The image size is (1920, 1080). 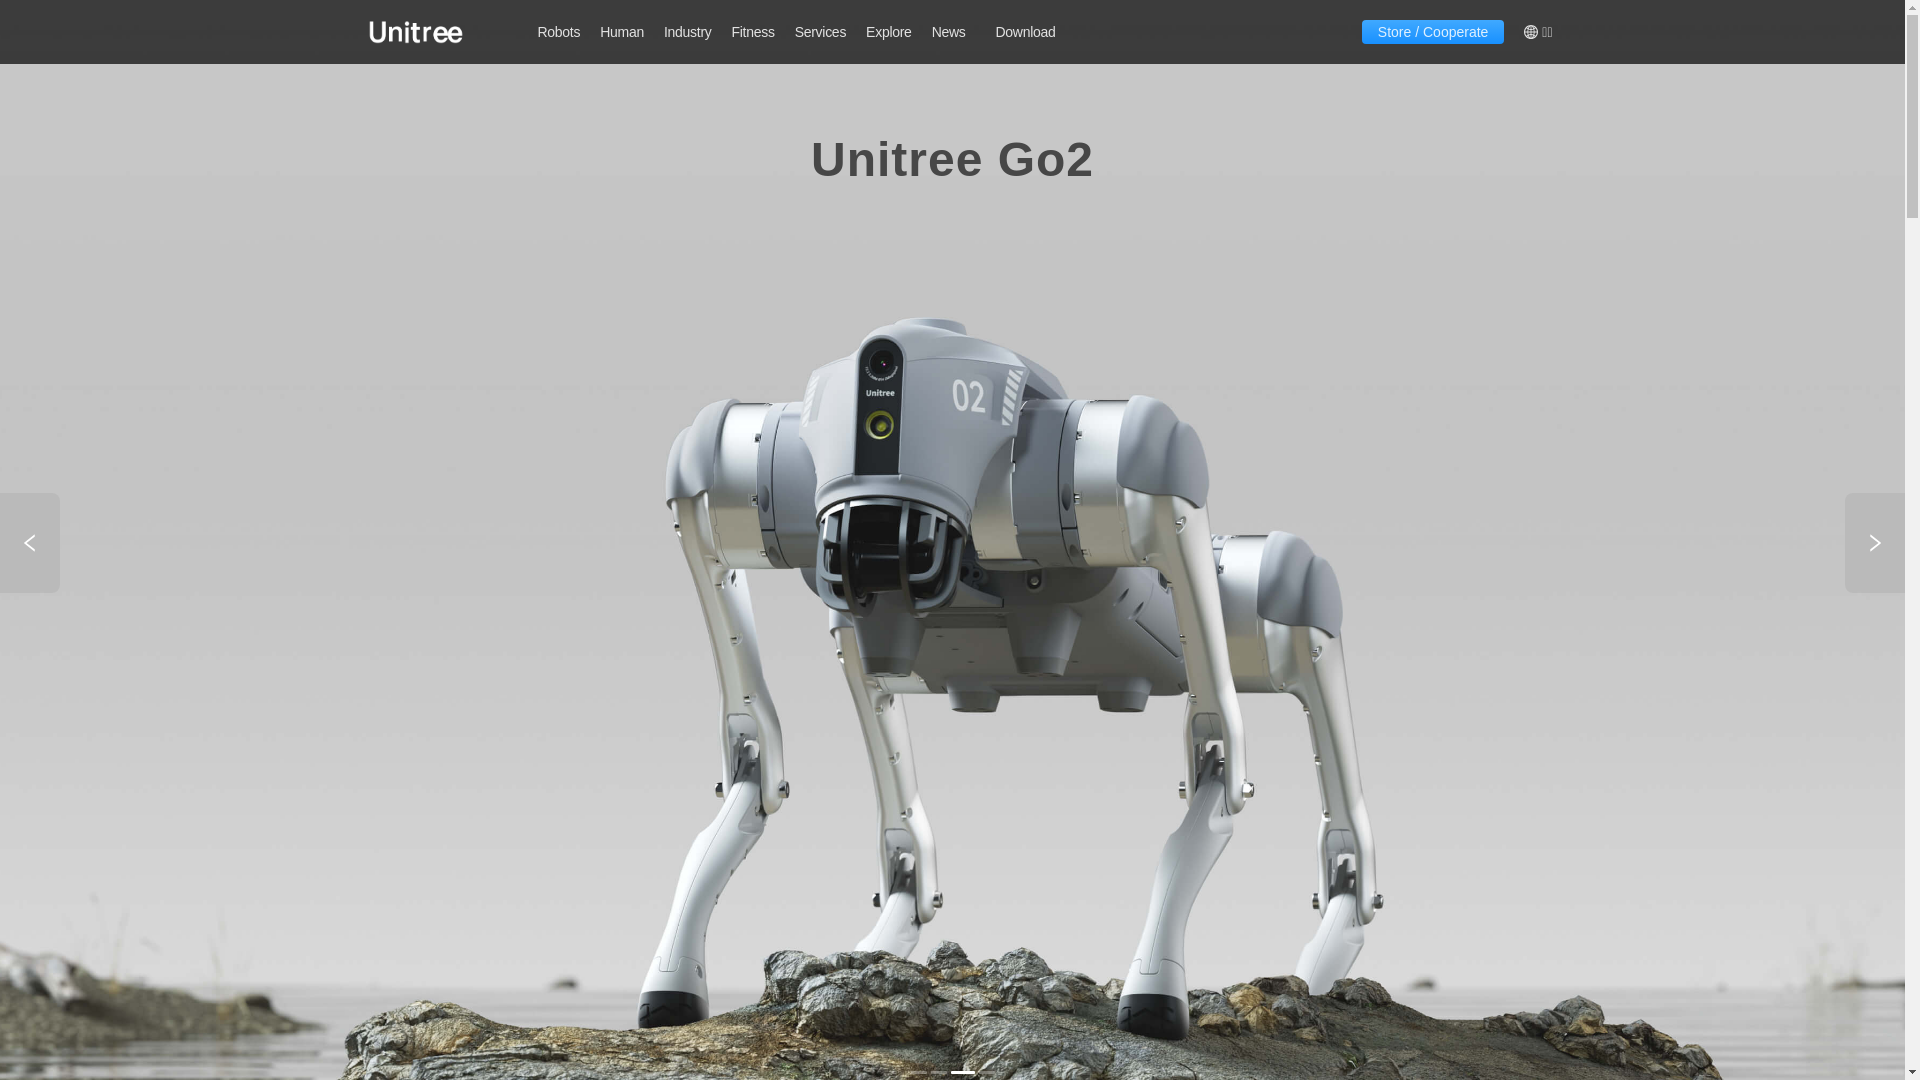 What do you see at coordinates (966, 1072) in the screenshot?
I see `3` at bounding box center [966, 1072].